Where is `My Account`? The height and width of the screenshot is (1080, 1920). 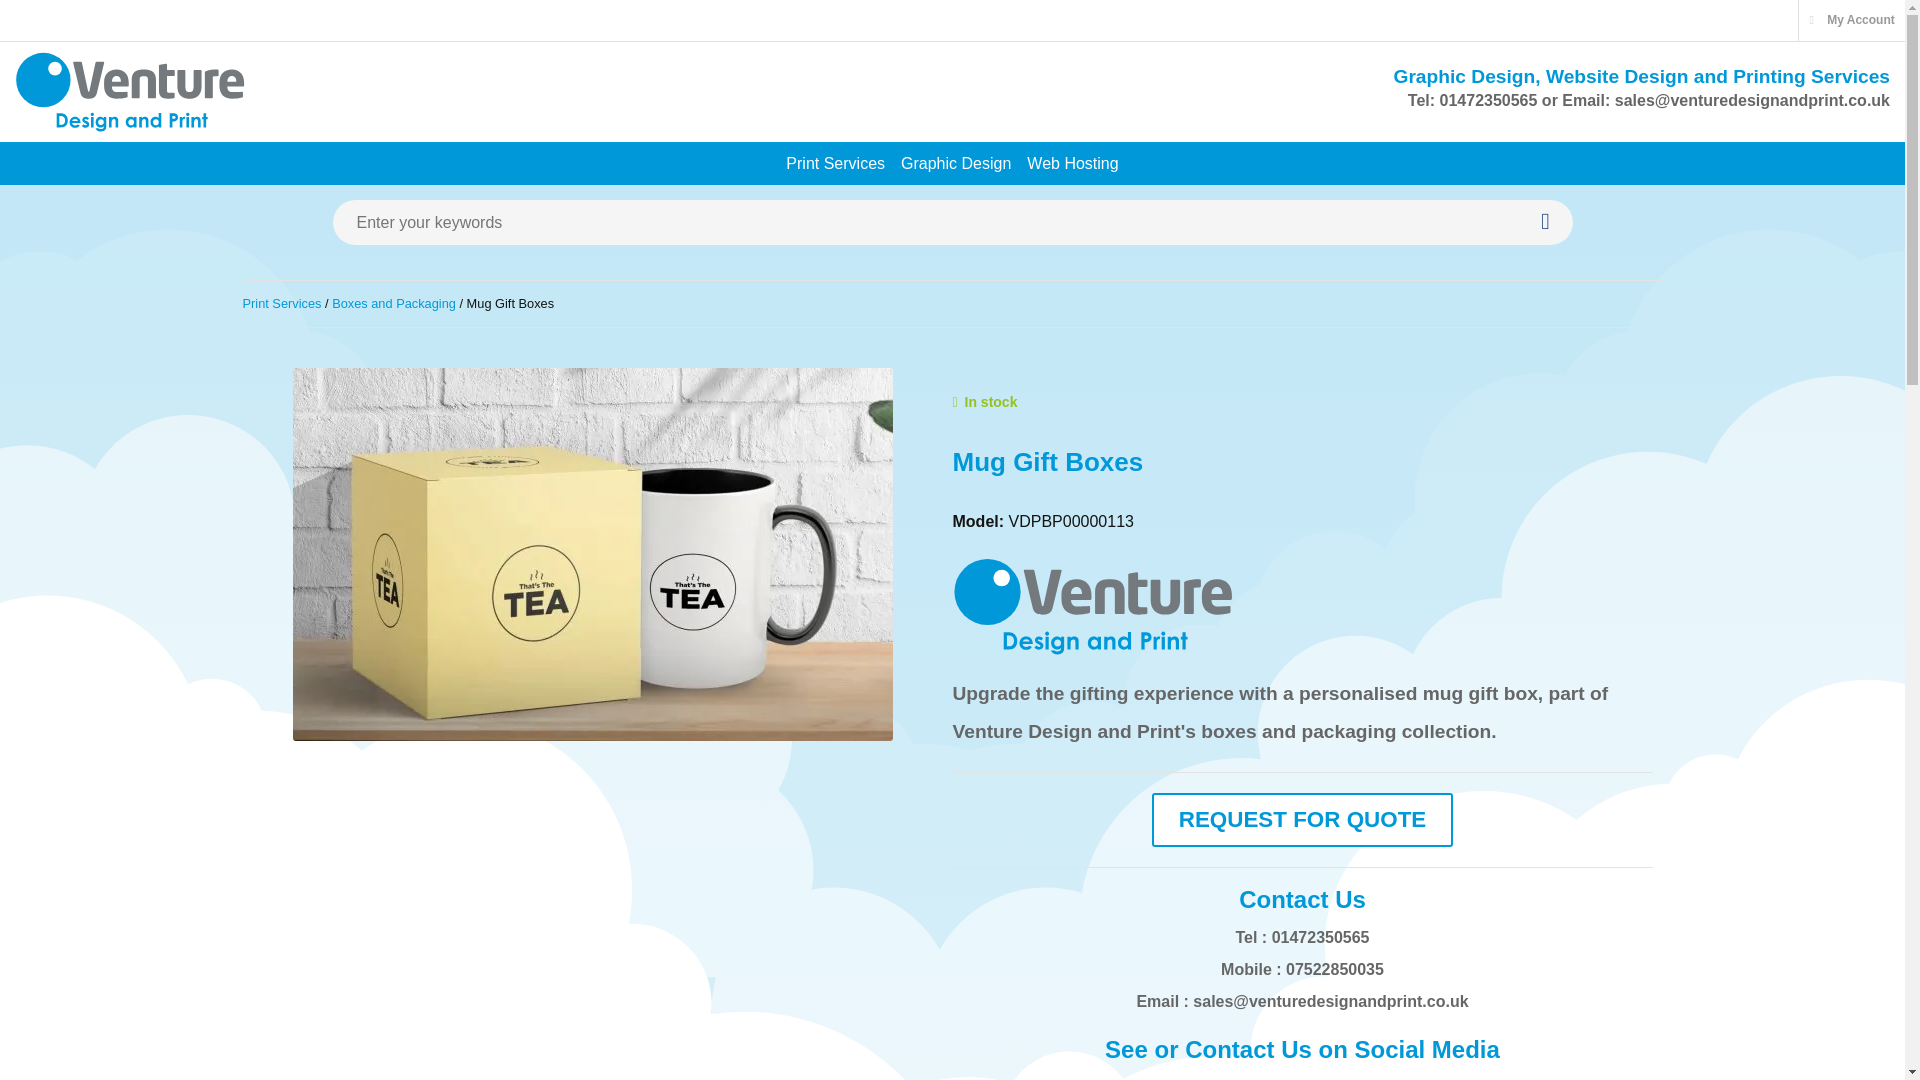
My Account is located at coordinates (1852, 20).